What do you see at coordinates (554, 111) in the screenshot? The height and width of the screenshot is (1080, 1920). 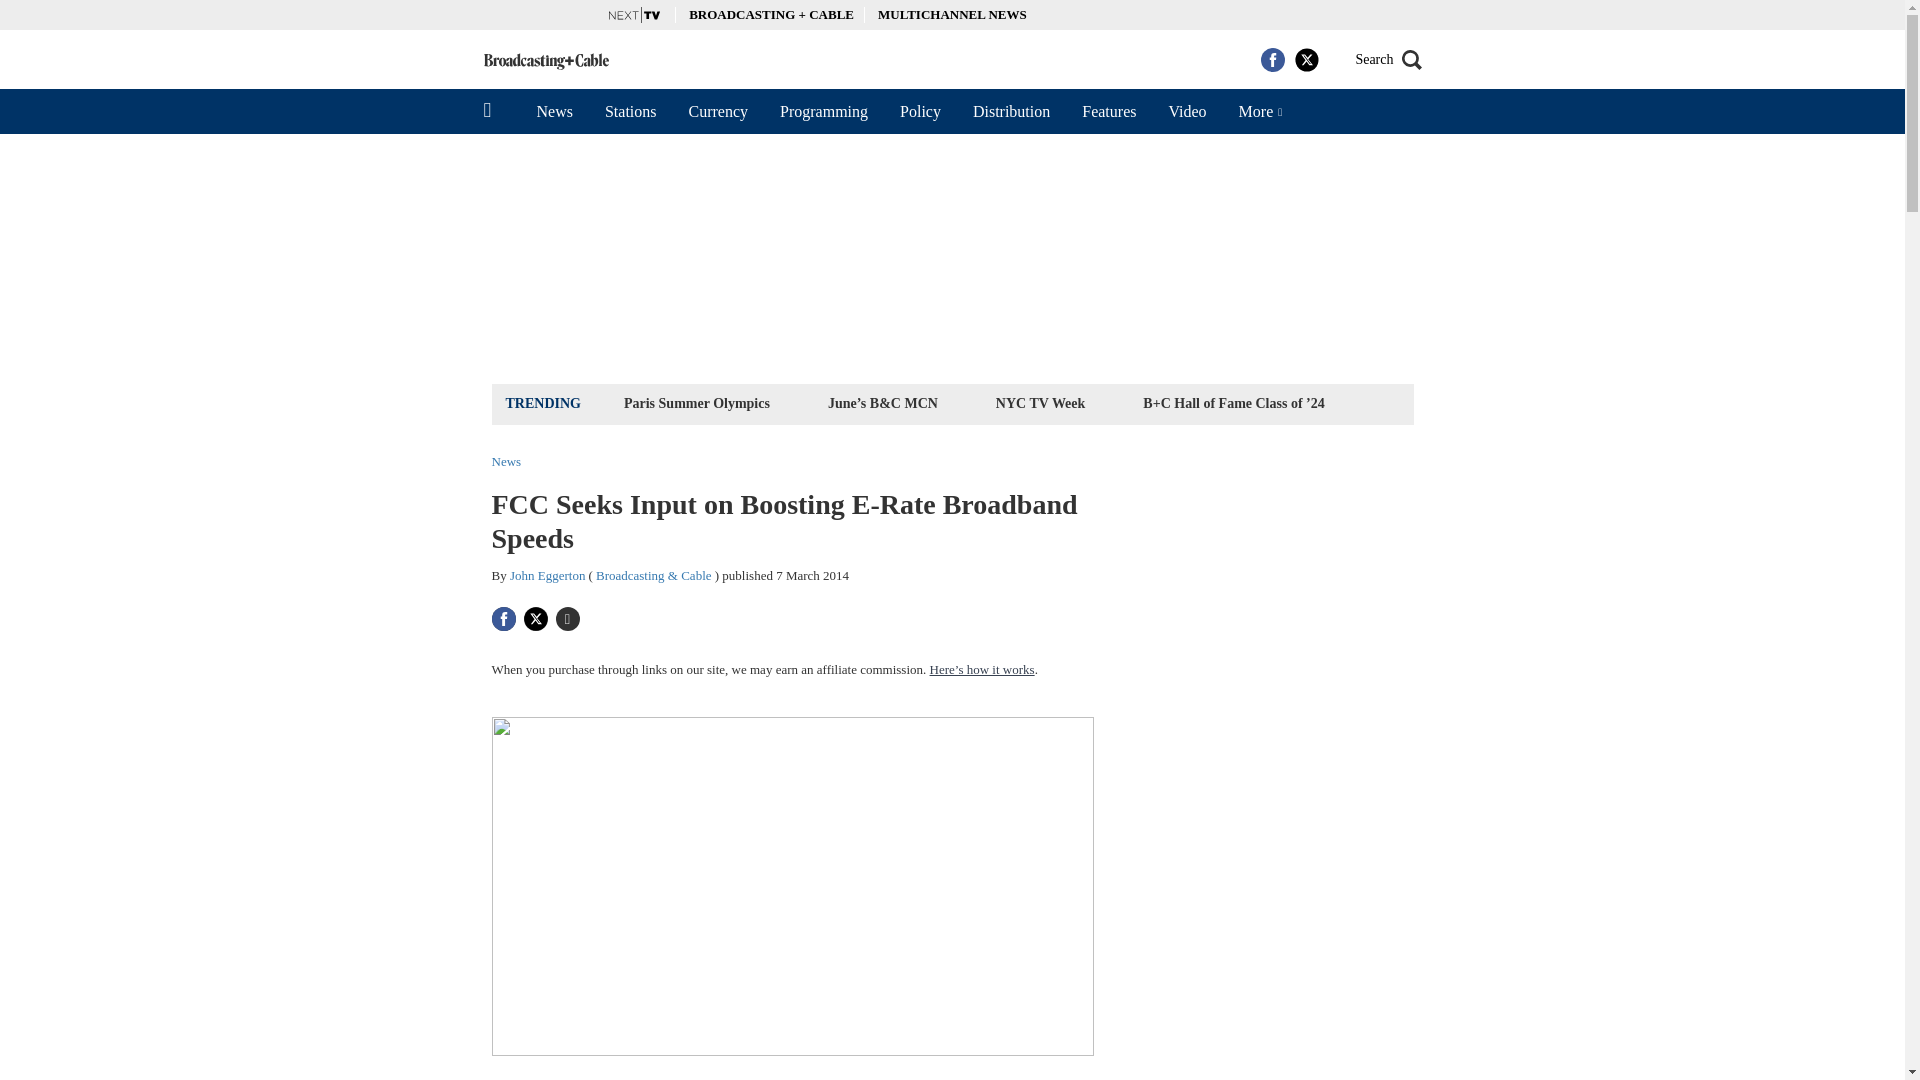 I see `News` at bounding box center [554, 111].